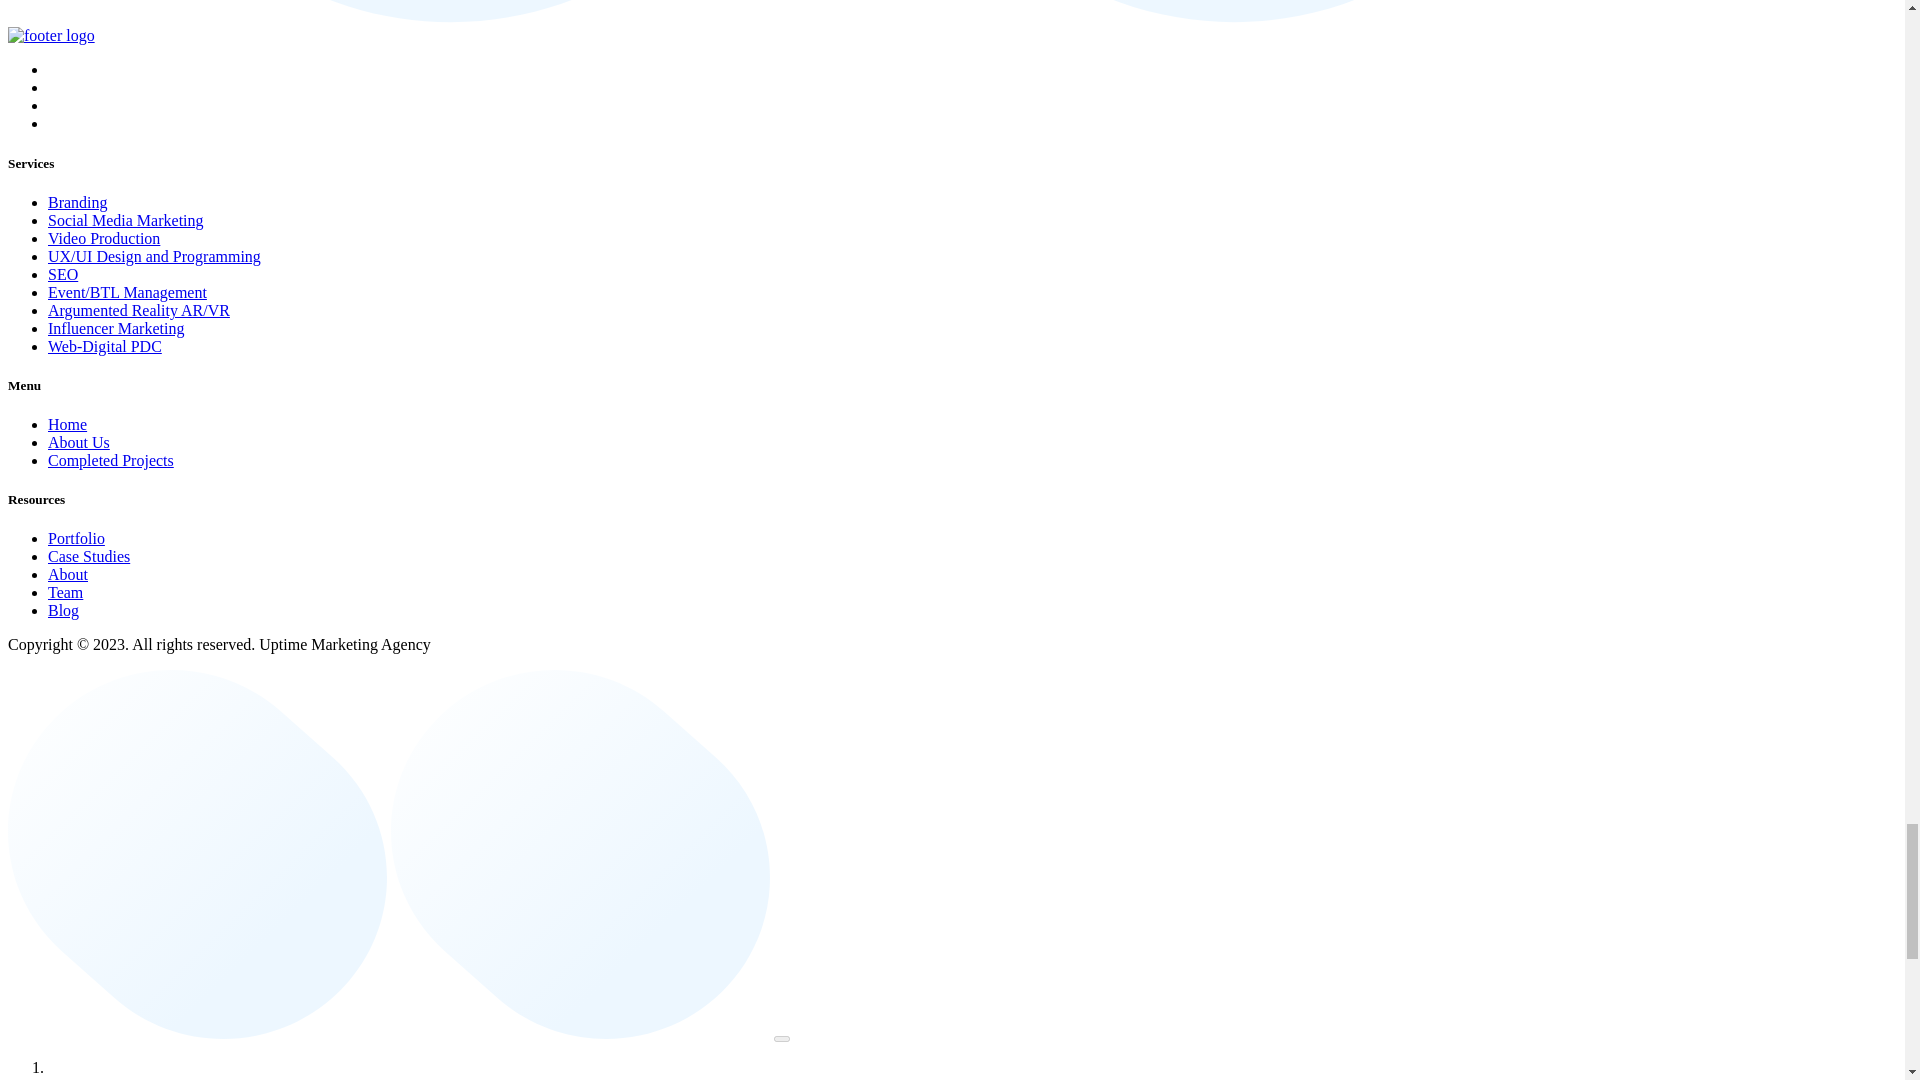  What do you see at coordinates (67, 424) in the screenshot?
I see `Home` at bounding box center [67, 424].